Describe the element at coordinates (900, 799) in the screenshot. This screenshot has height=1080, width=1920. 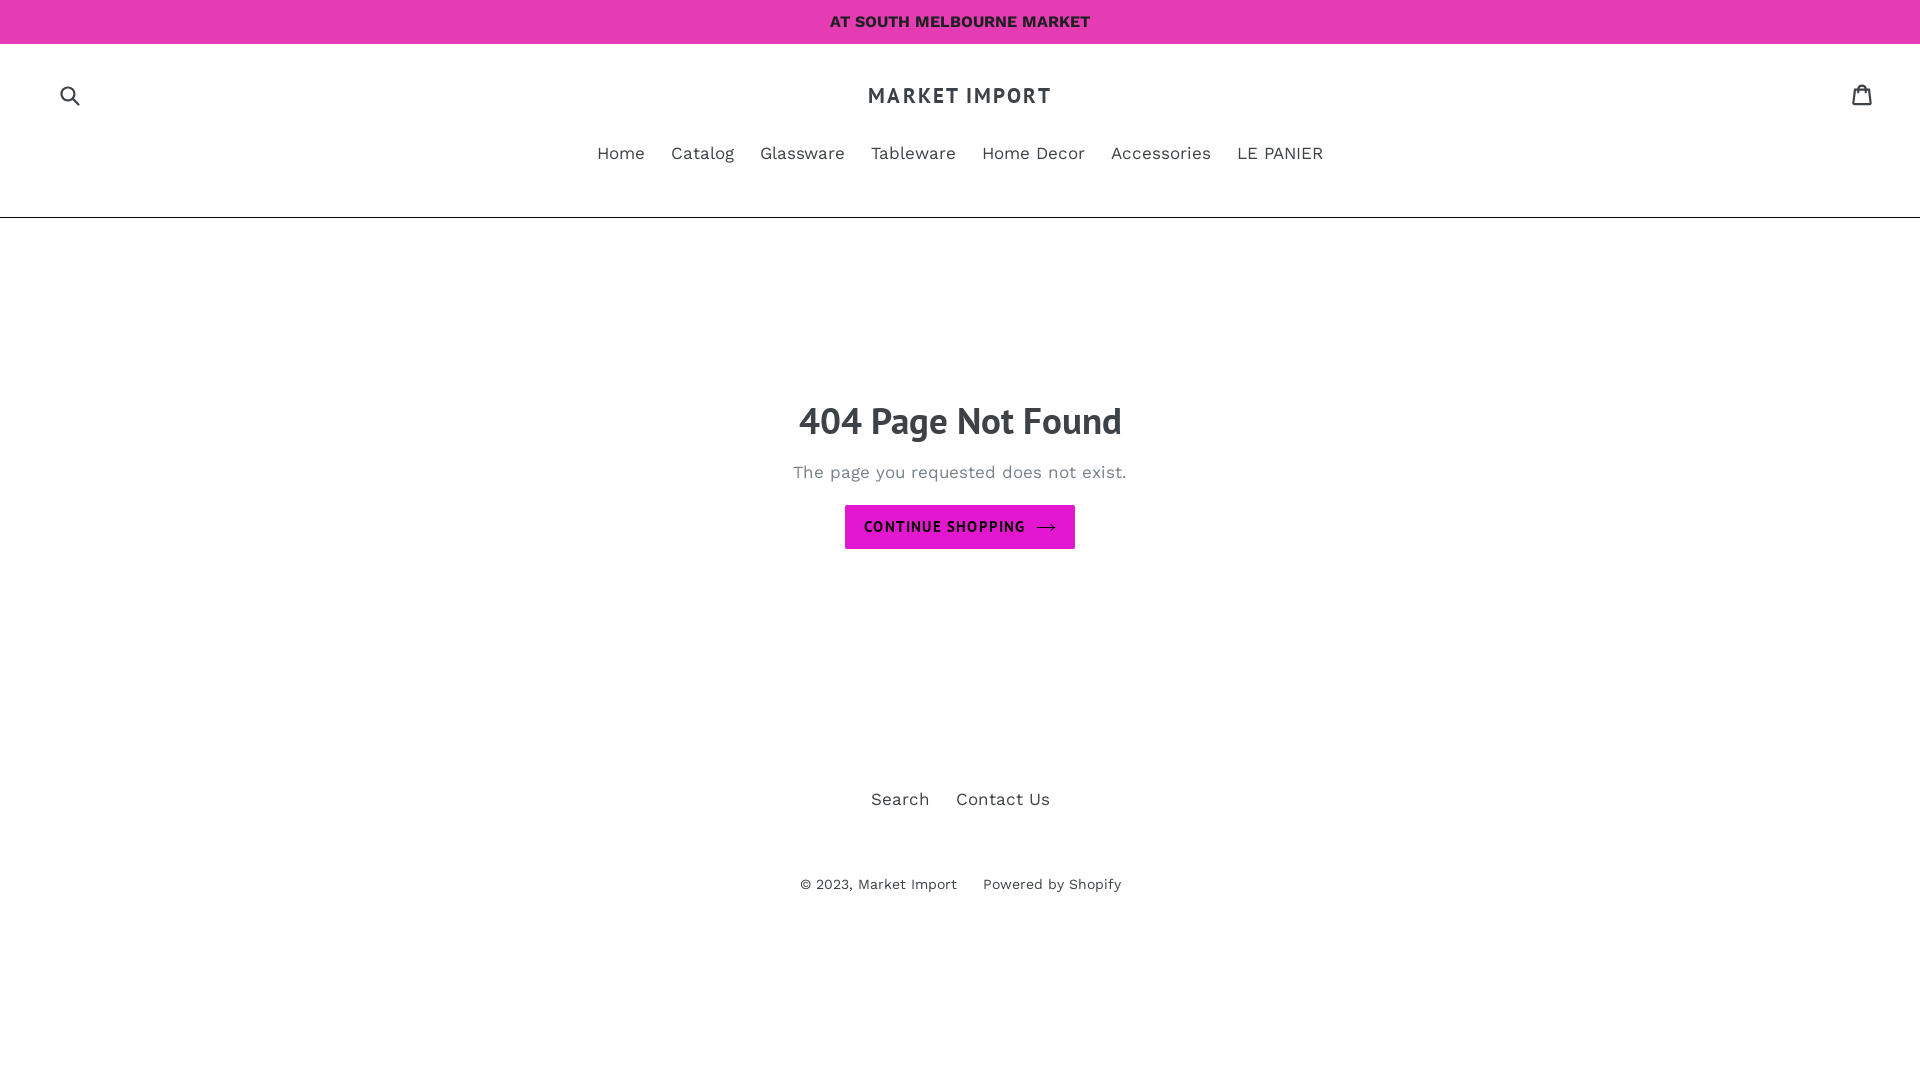
I see `Search` at that location.